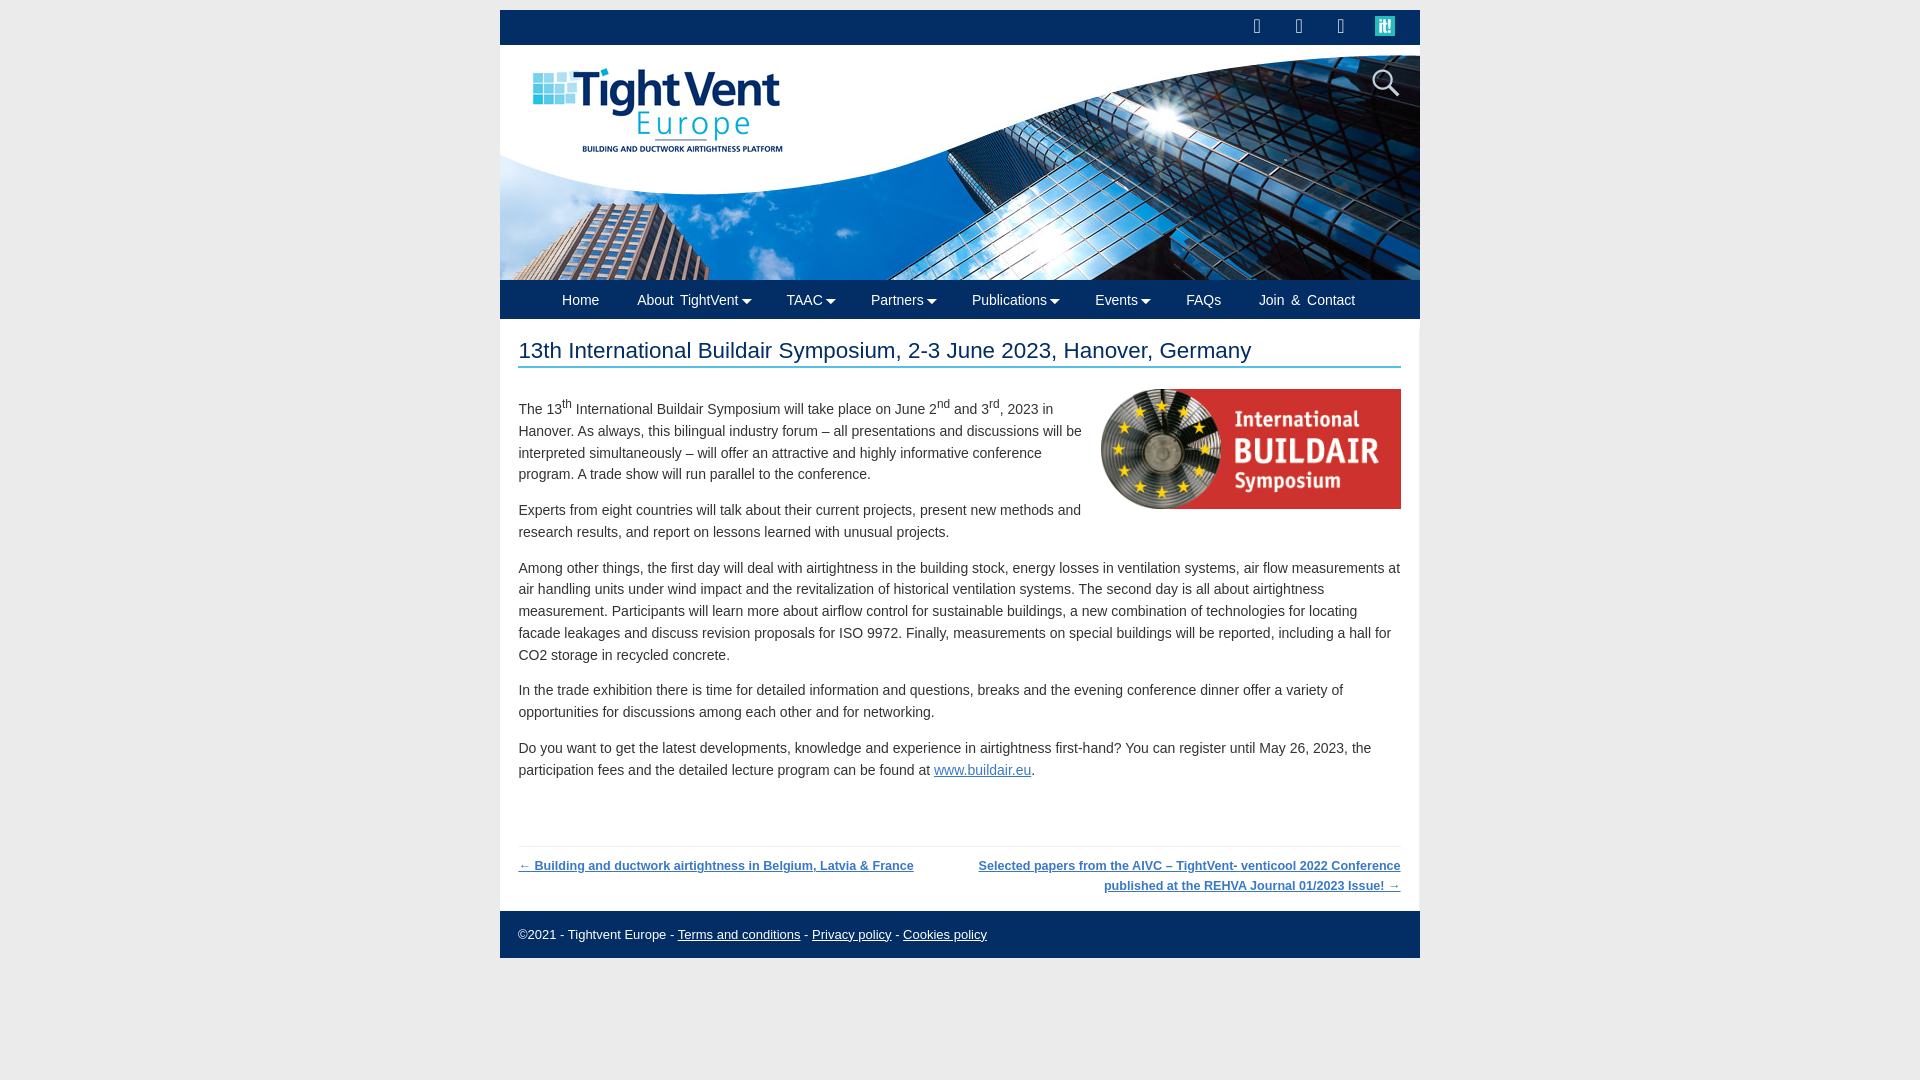  I want to click on Go to INIVE sccop.it page, so click(1390, 31).